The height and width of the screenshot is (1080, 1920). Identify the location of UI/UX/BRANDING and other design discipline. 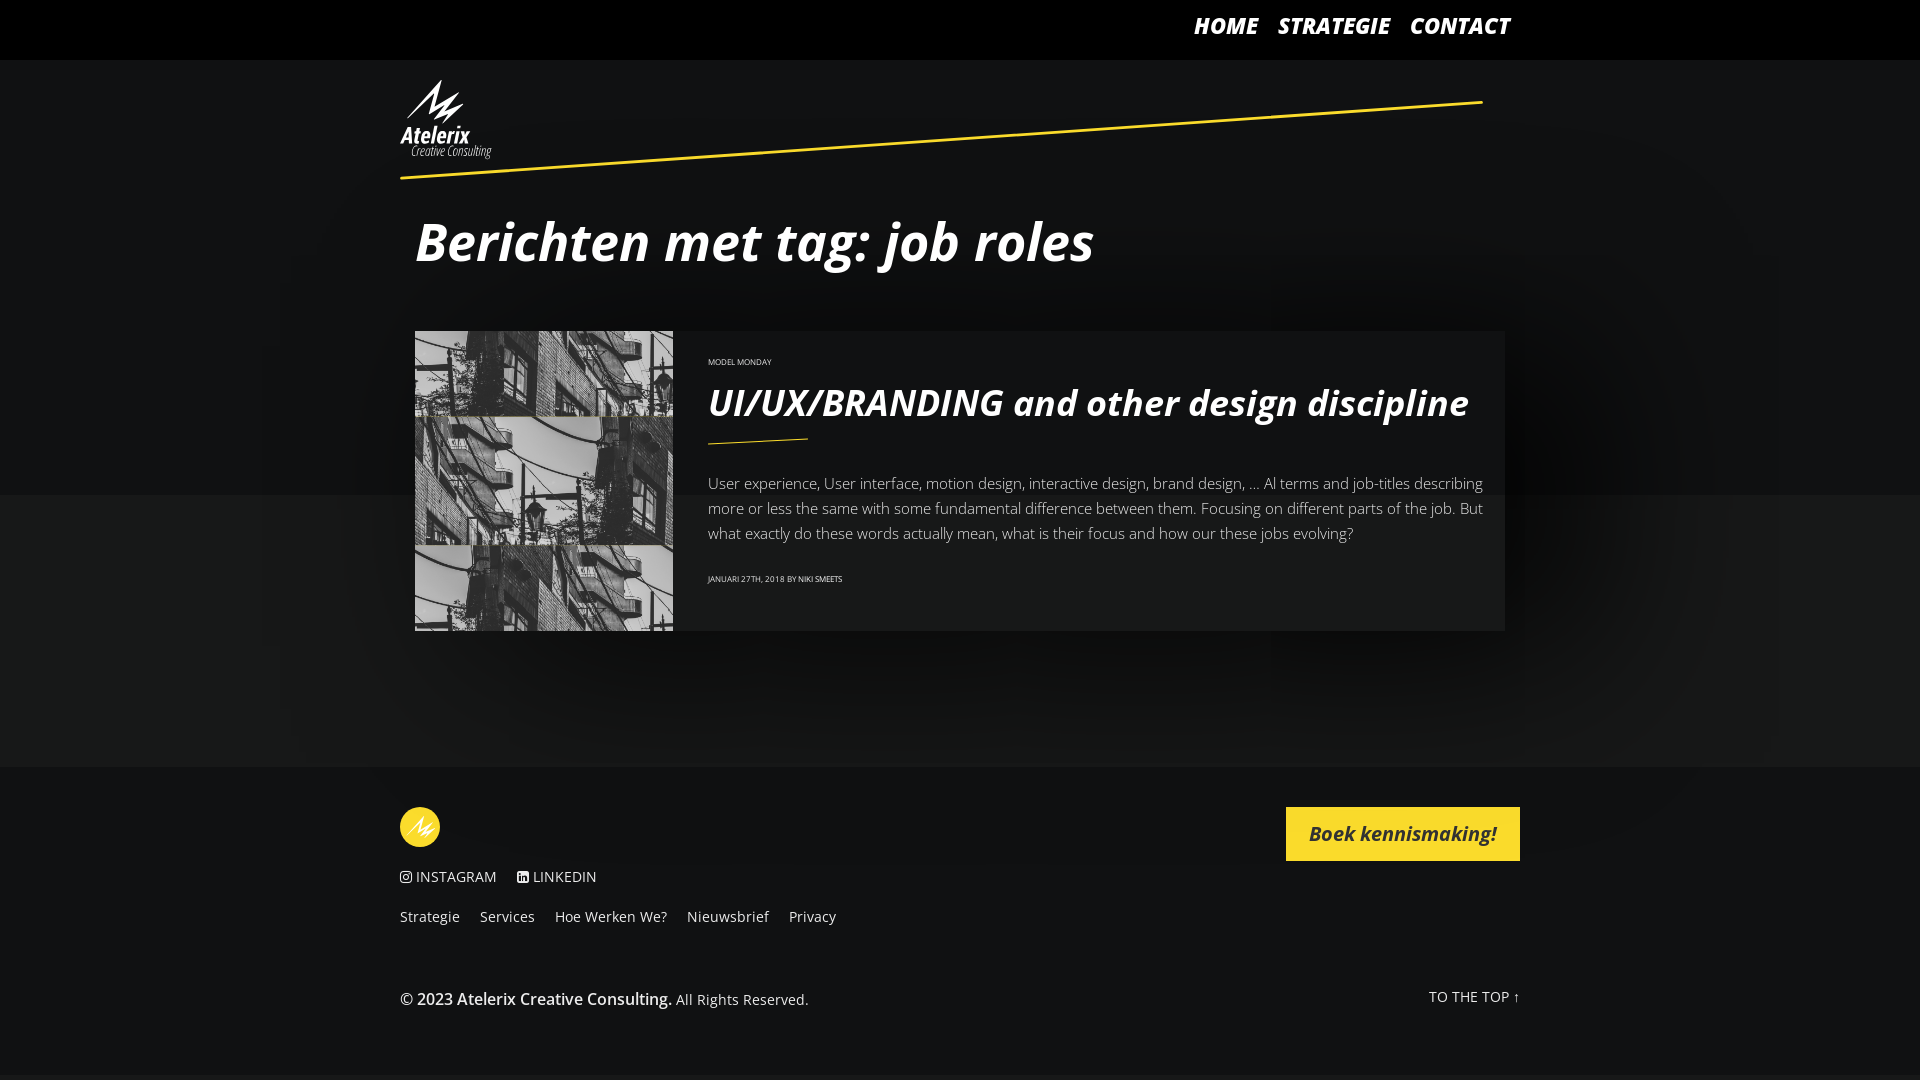
(1088, 402).